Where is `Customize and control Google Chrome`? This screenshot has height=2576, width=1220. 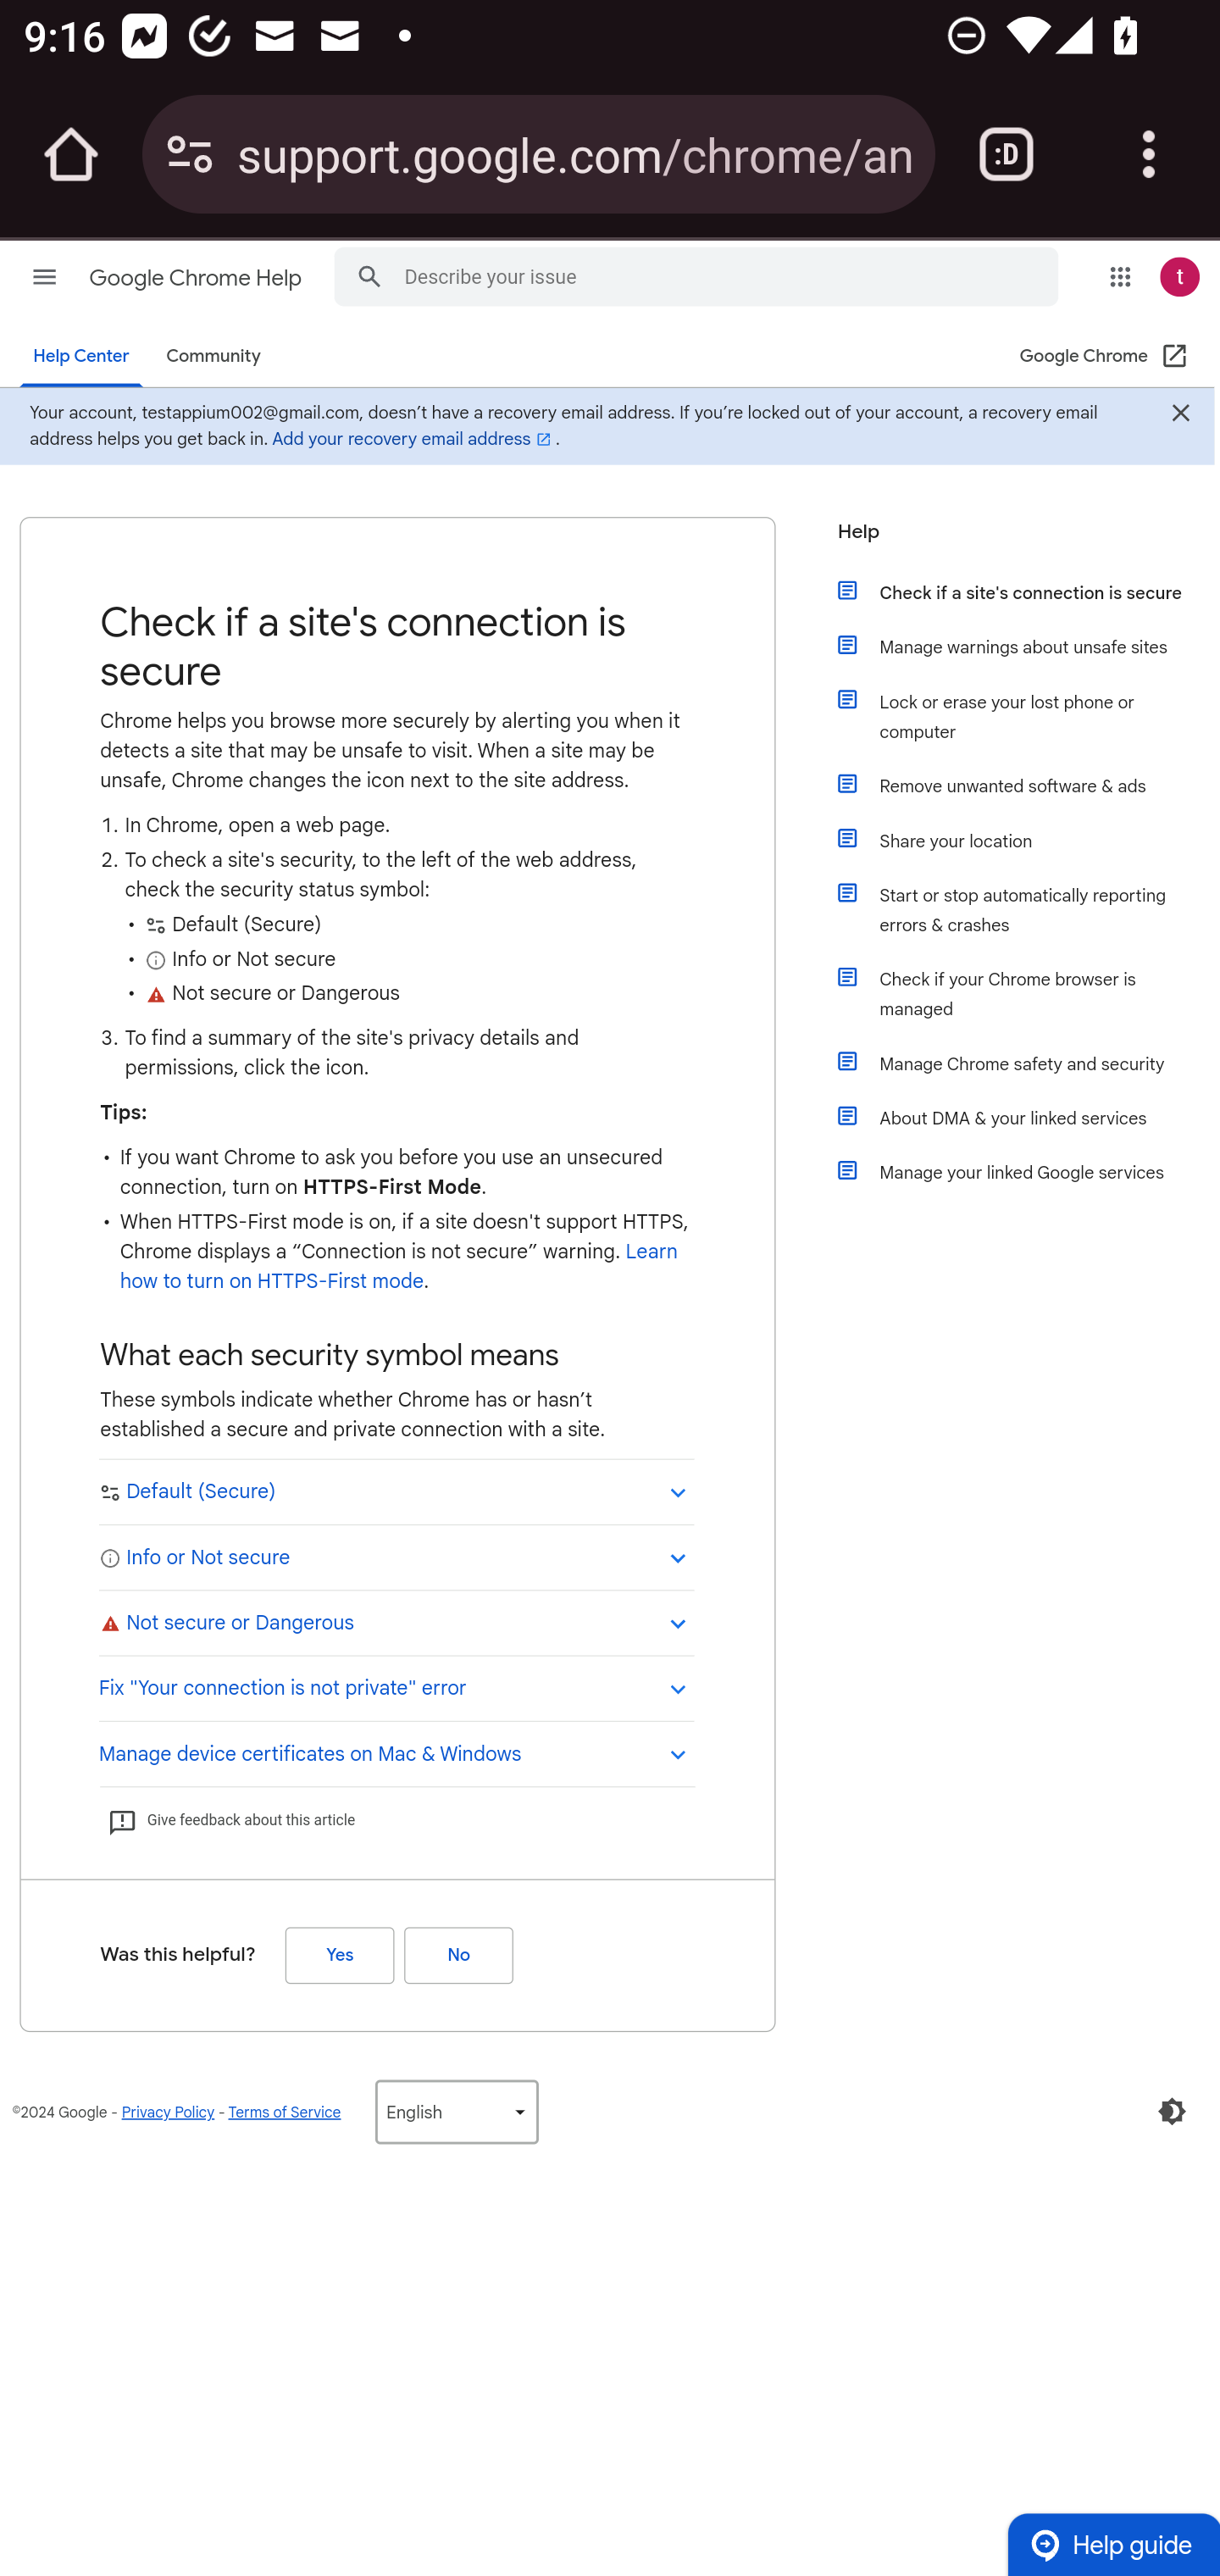
Customize and control Google Chrome is located at coordinates (1149, 154).